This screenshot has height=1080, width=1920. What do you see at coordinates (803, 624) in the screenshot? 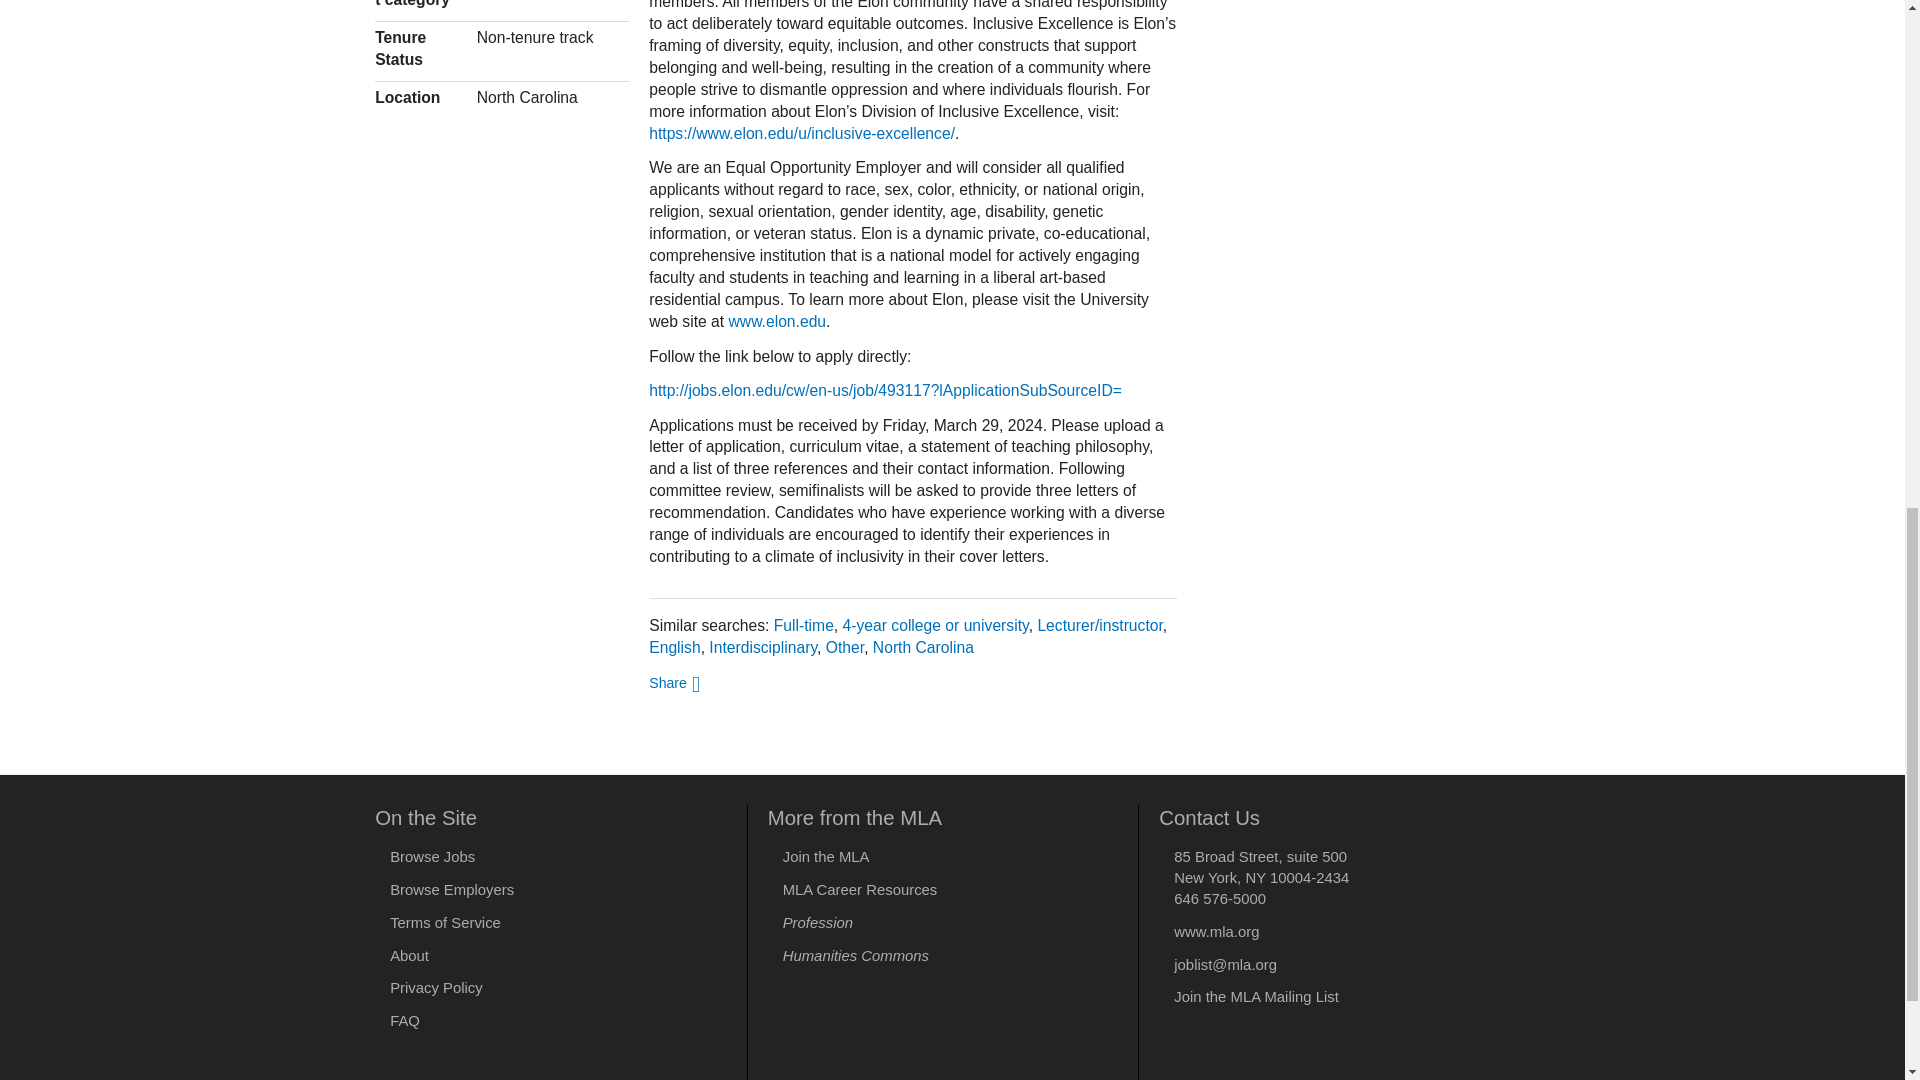
I see `Full-time` at bounding box center [803, 624].